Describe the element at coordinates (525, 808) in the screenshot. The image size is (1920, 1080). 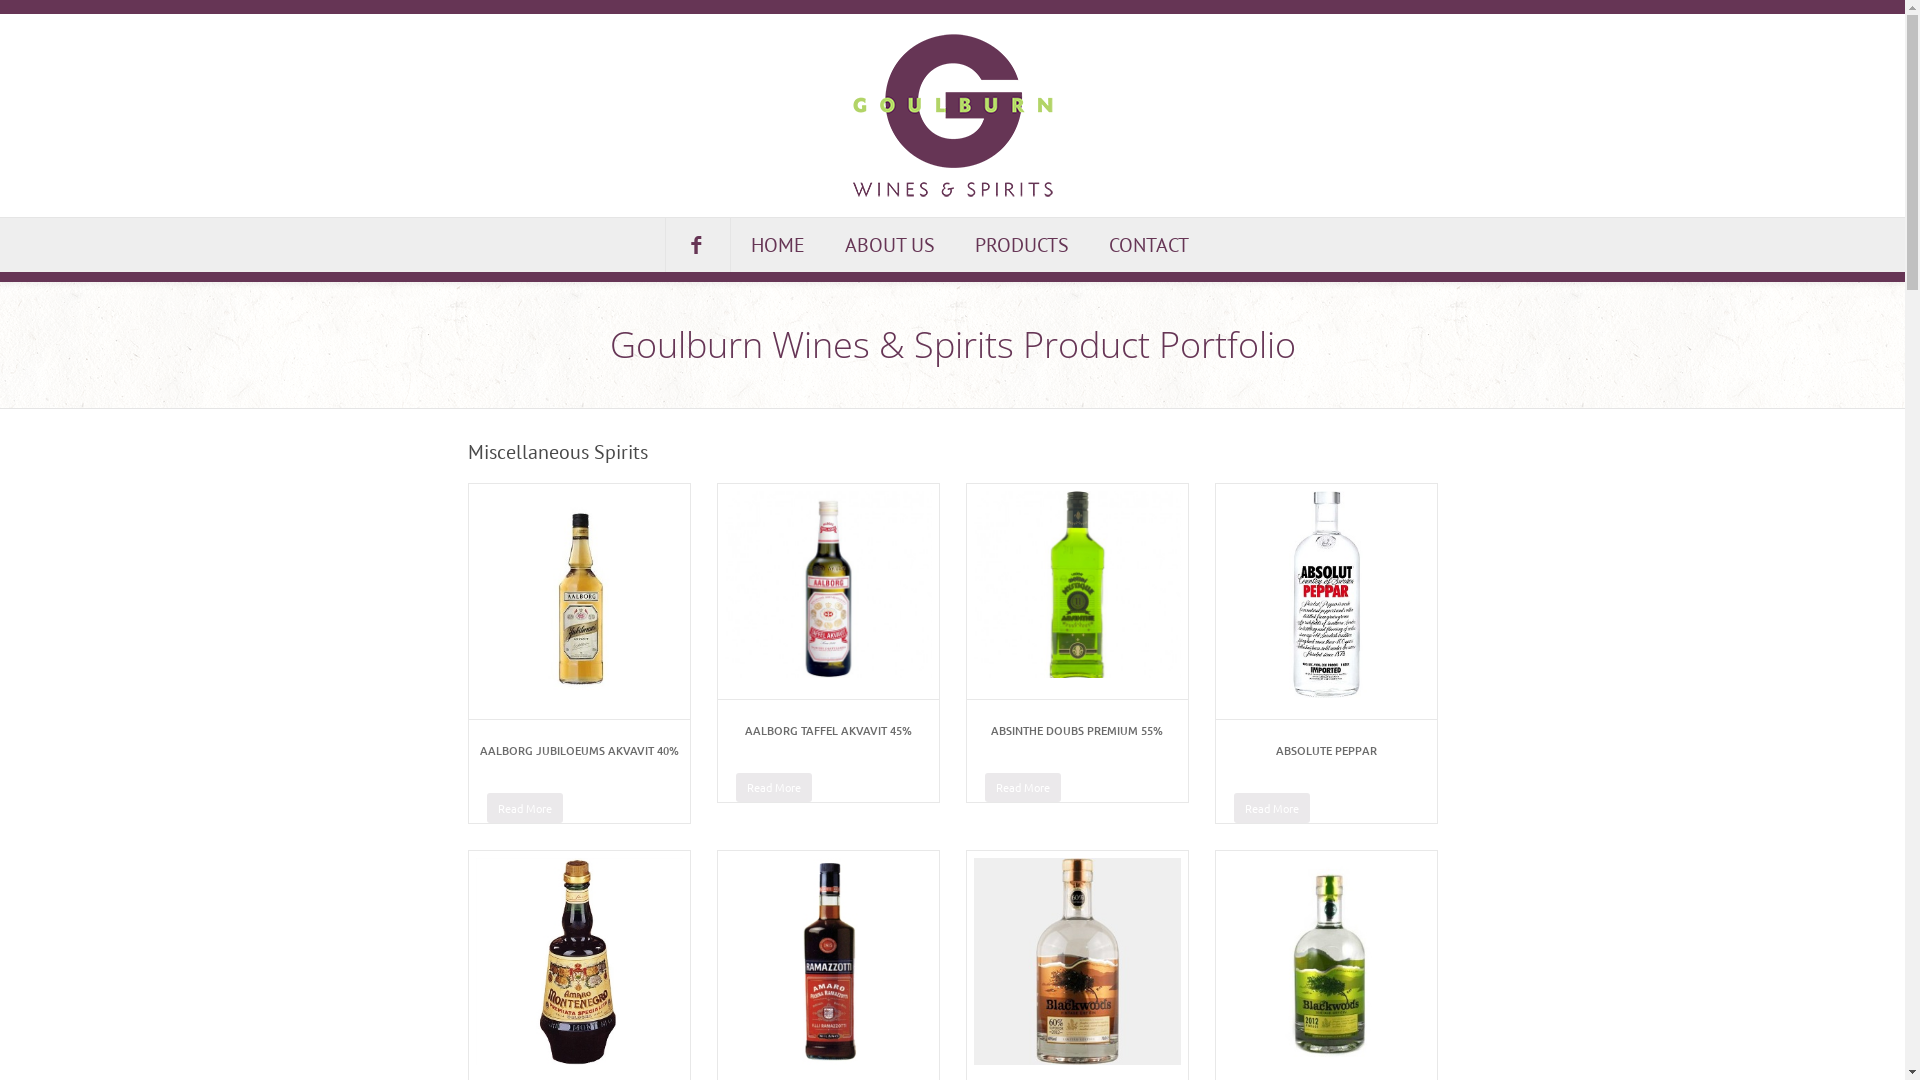
I see `Read More` at that location.